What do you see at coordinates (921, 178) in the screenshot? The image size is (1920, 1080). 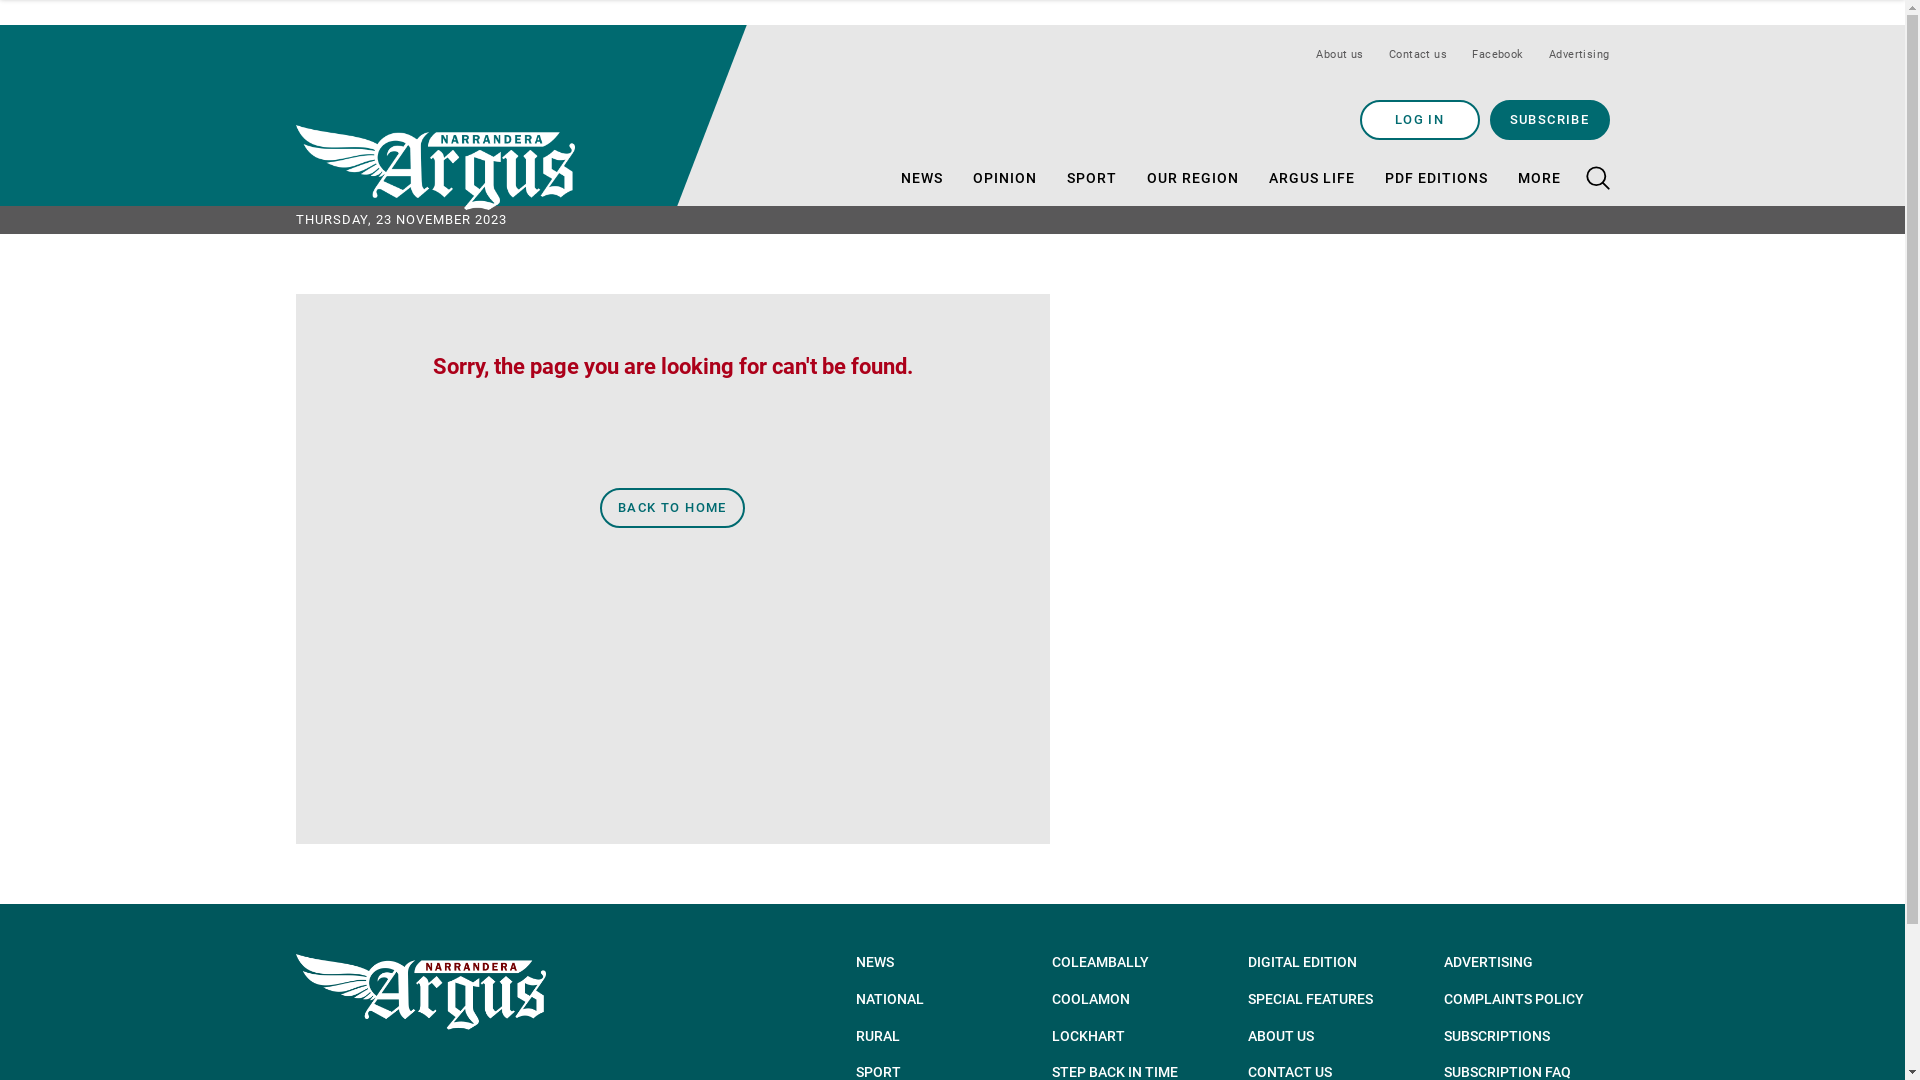 I see `NEWS` at bounding box center [921, 178].